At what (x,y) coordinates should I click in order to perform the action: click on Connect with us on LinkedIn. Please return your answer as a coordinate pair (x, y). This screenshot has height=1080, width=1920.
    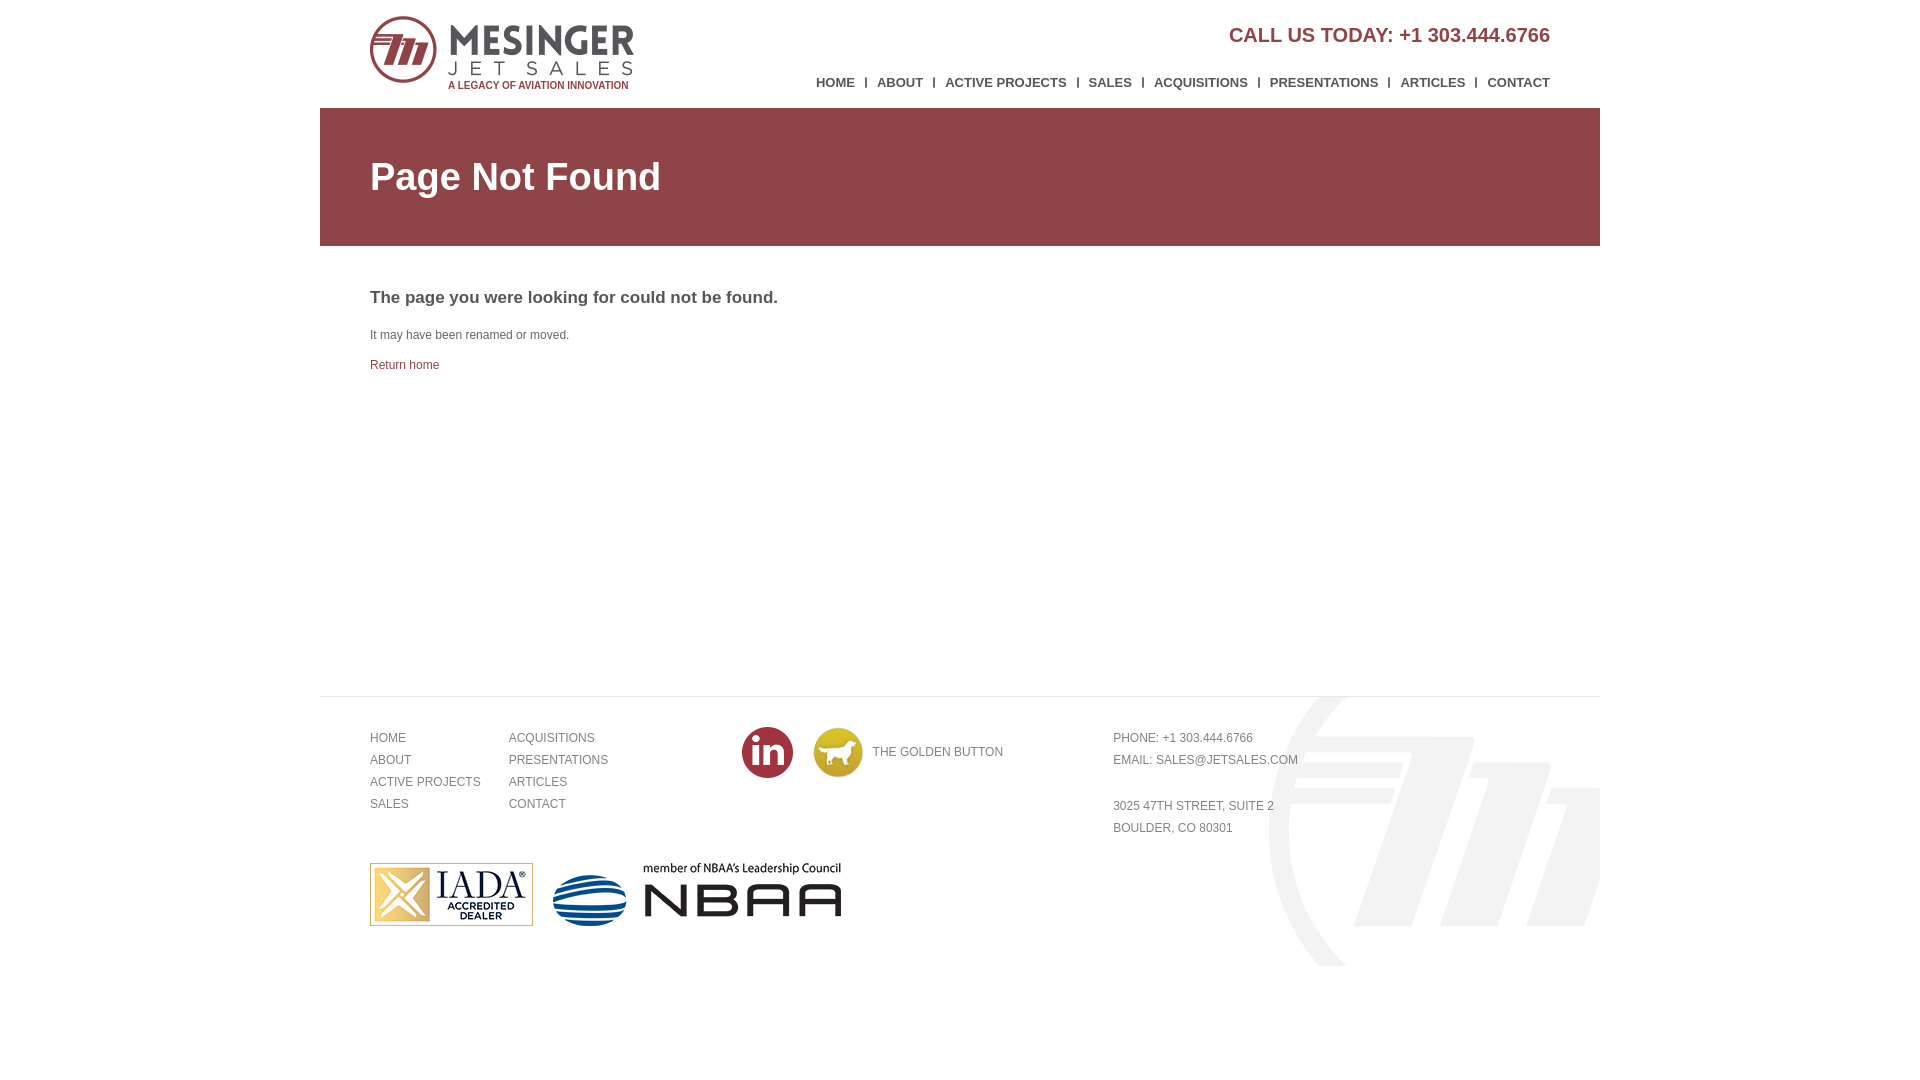
    Looking at the image, I should click on (766, 752).